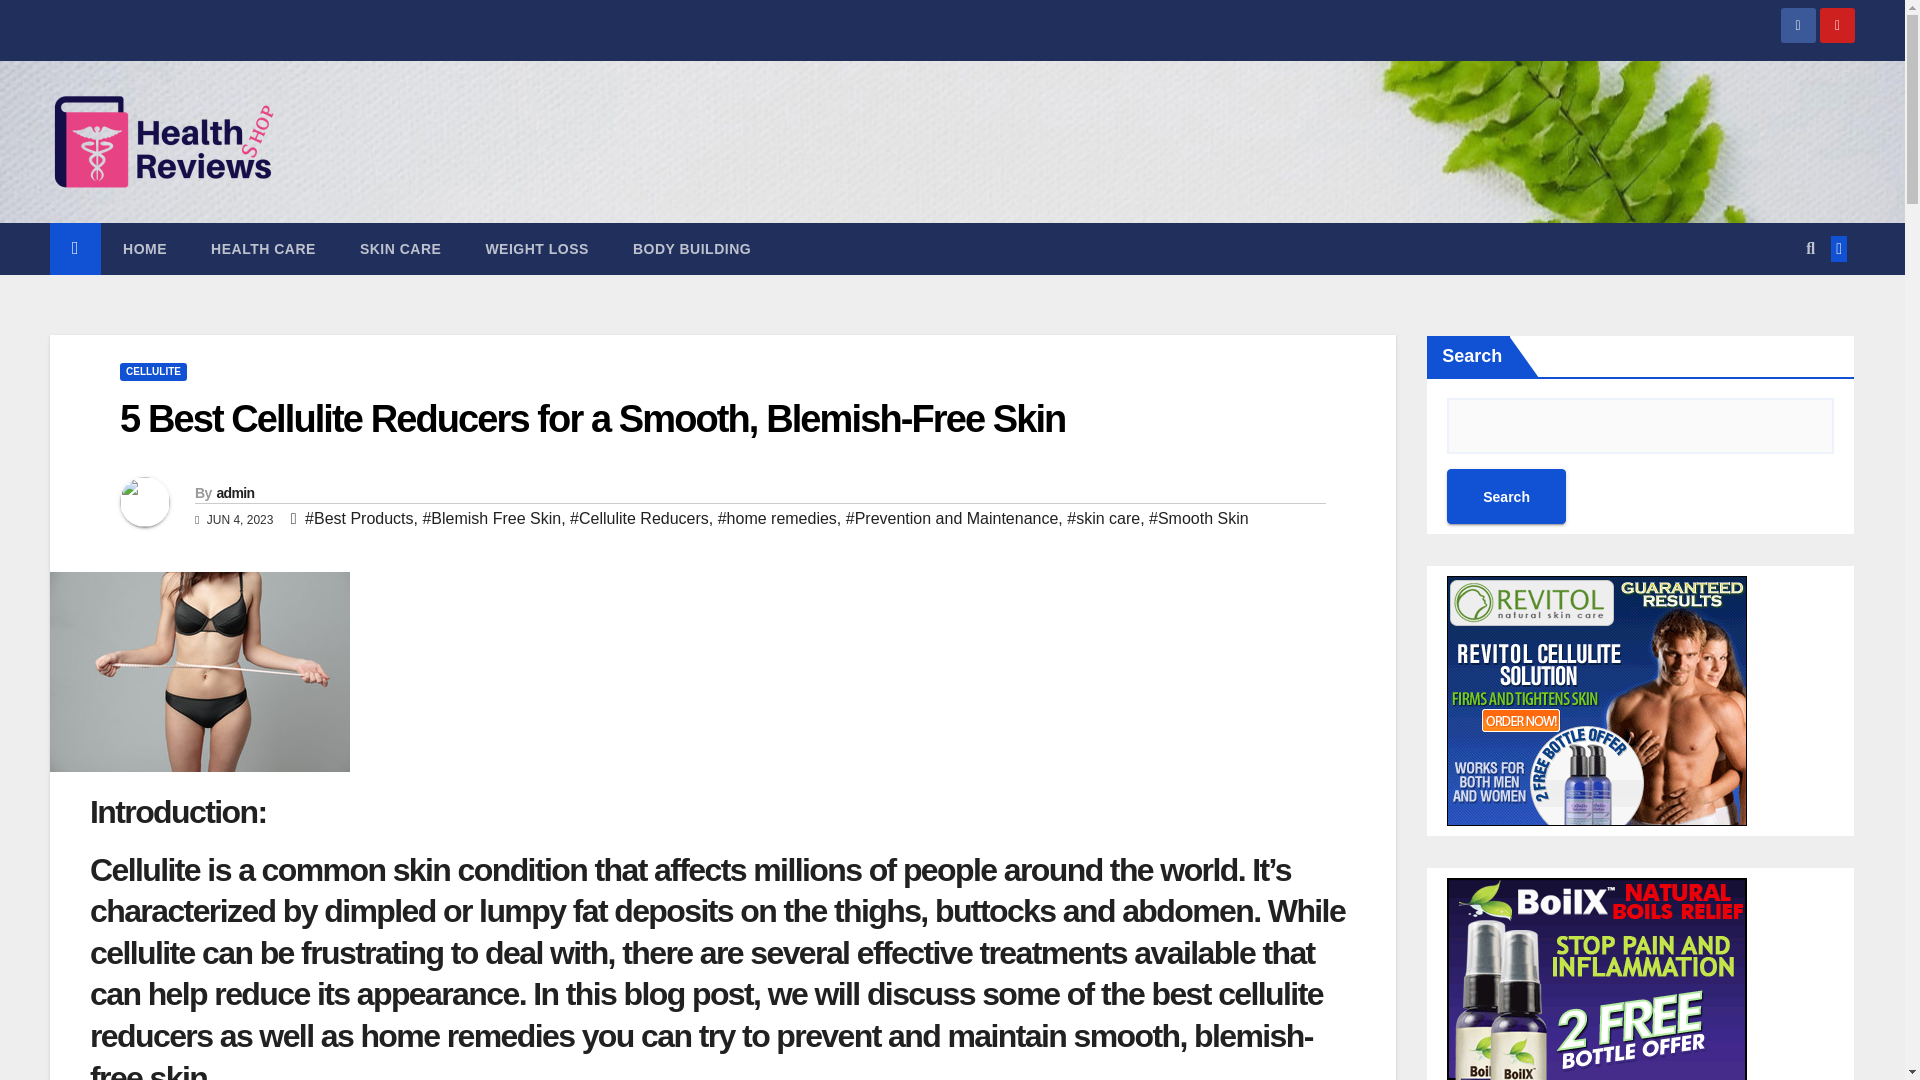 The height and width of the screenshot is (1080, 1920). Describe the element at coordinates (536, 248) in the screenshot. I see `WEIGHT LOSS` at that location.